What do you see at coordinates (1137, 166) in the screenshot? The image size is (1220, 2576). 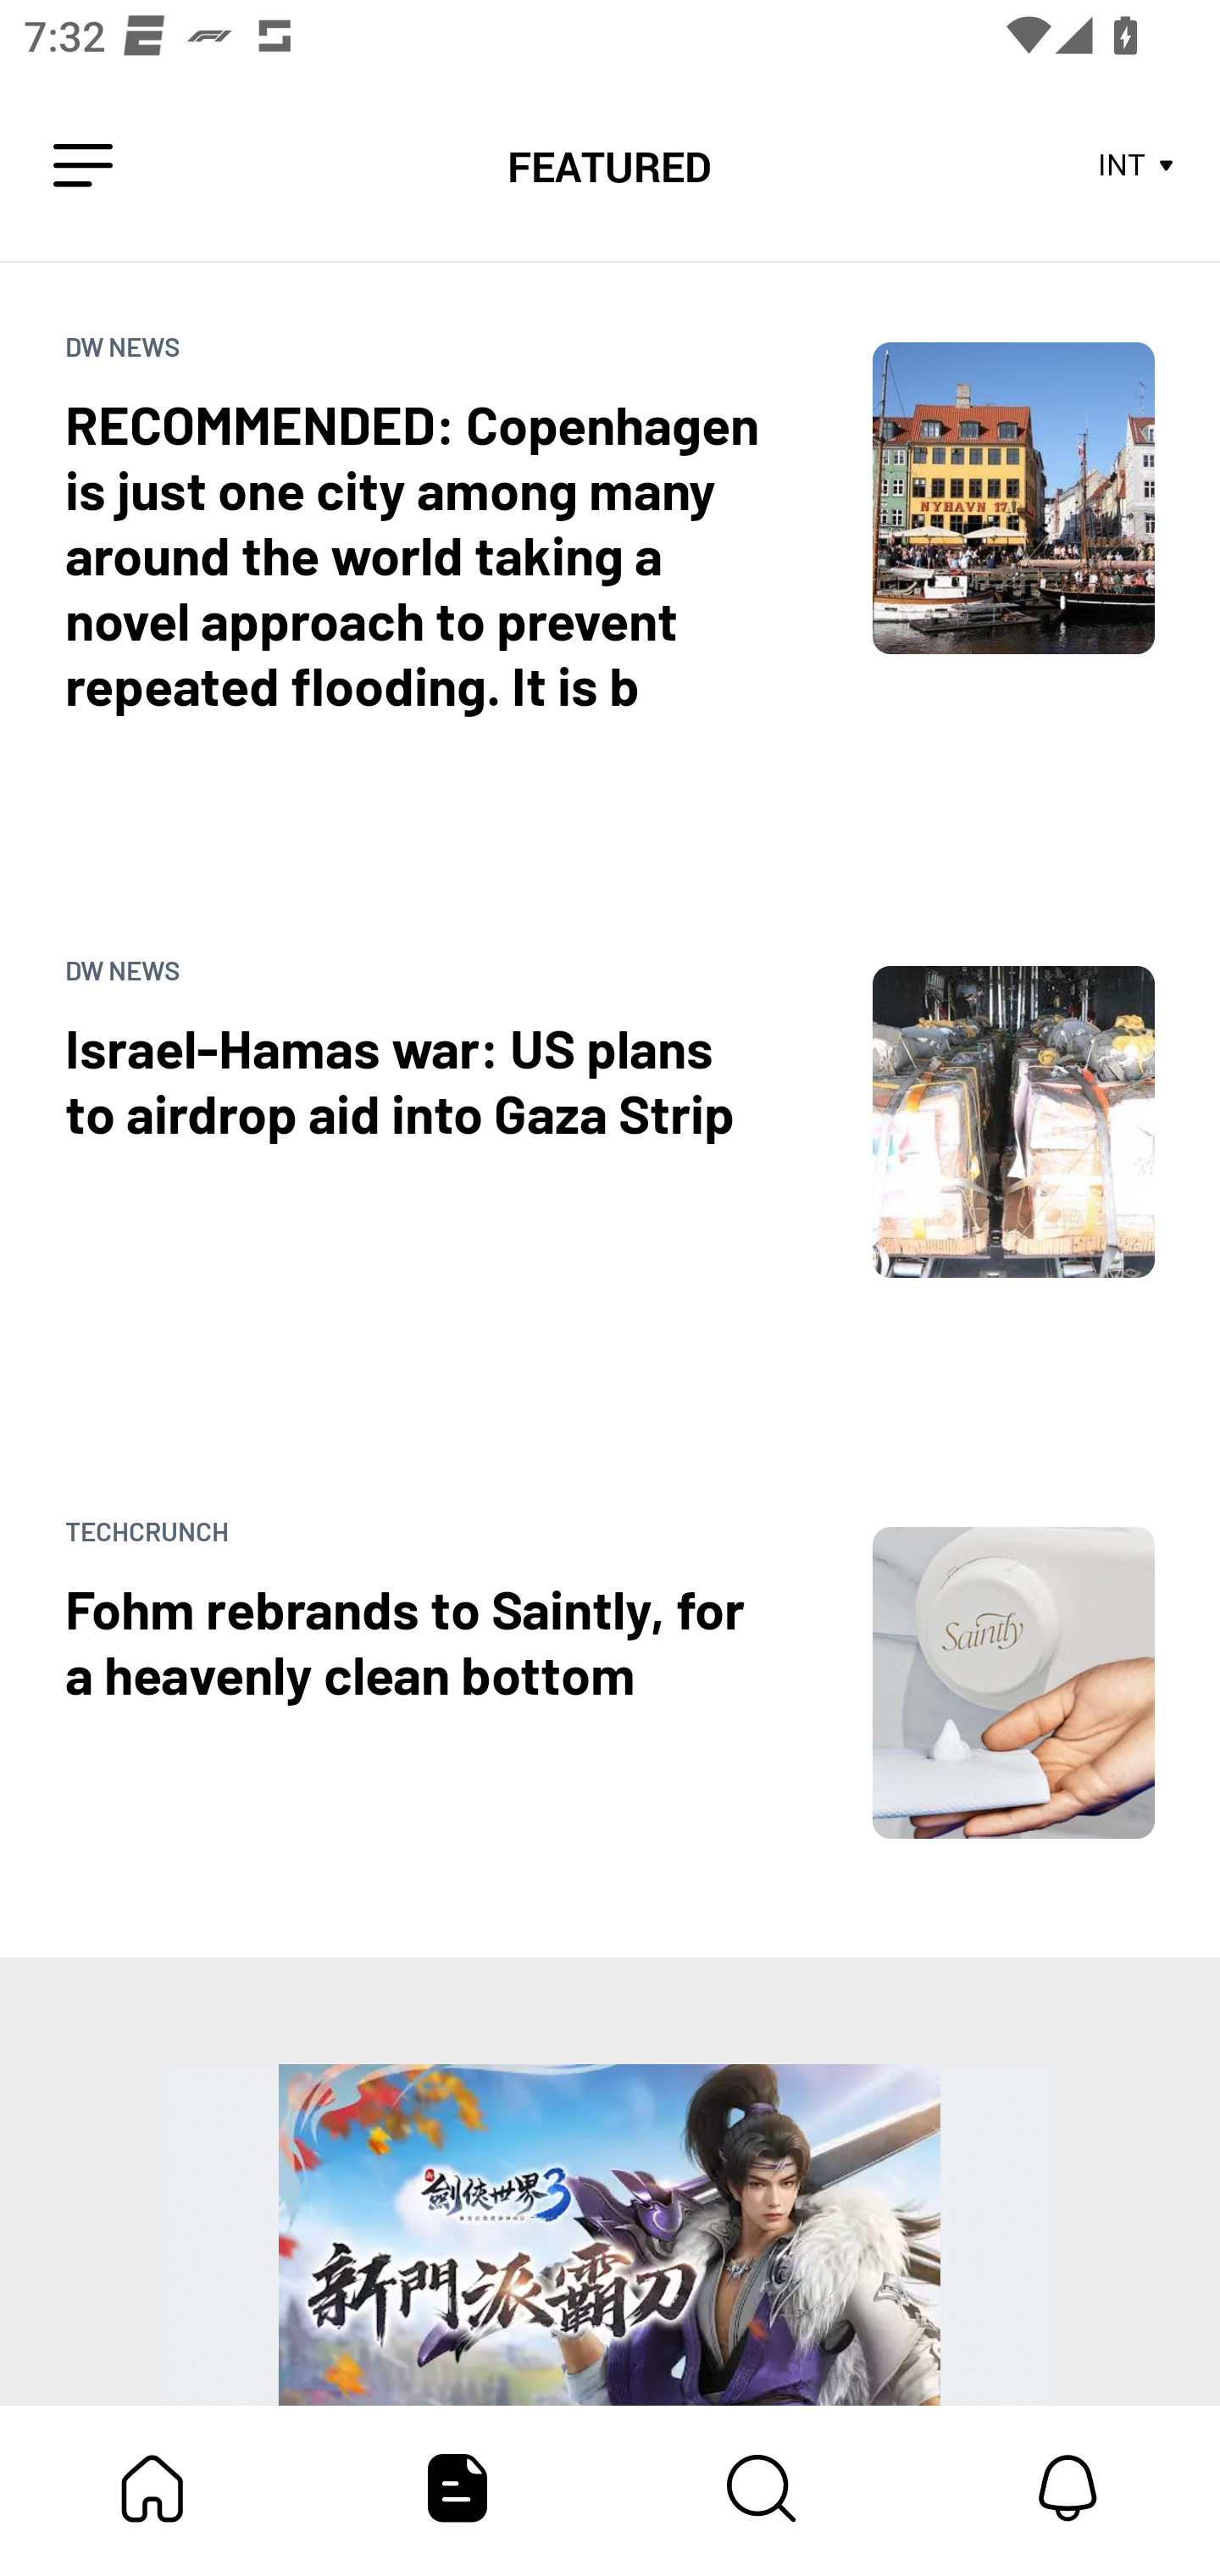 I see `INT Store Area` at bounding box center [1137, 166].